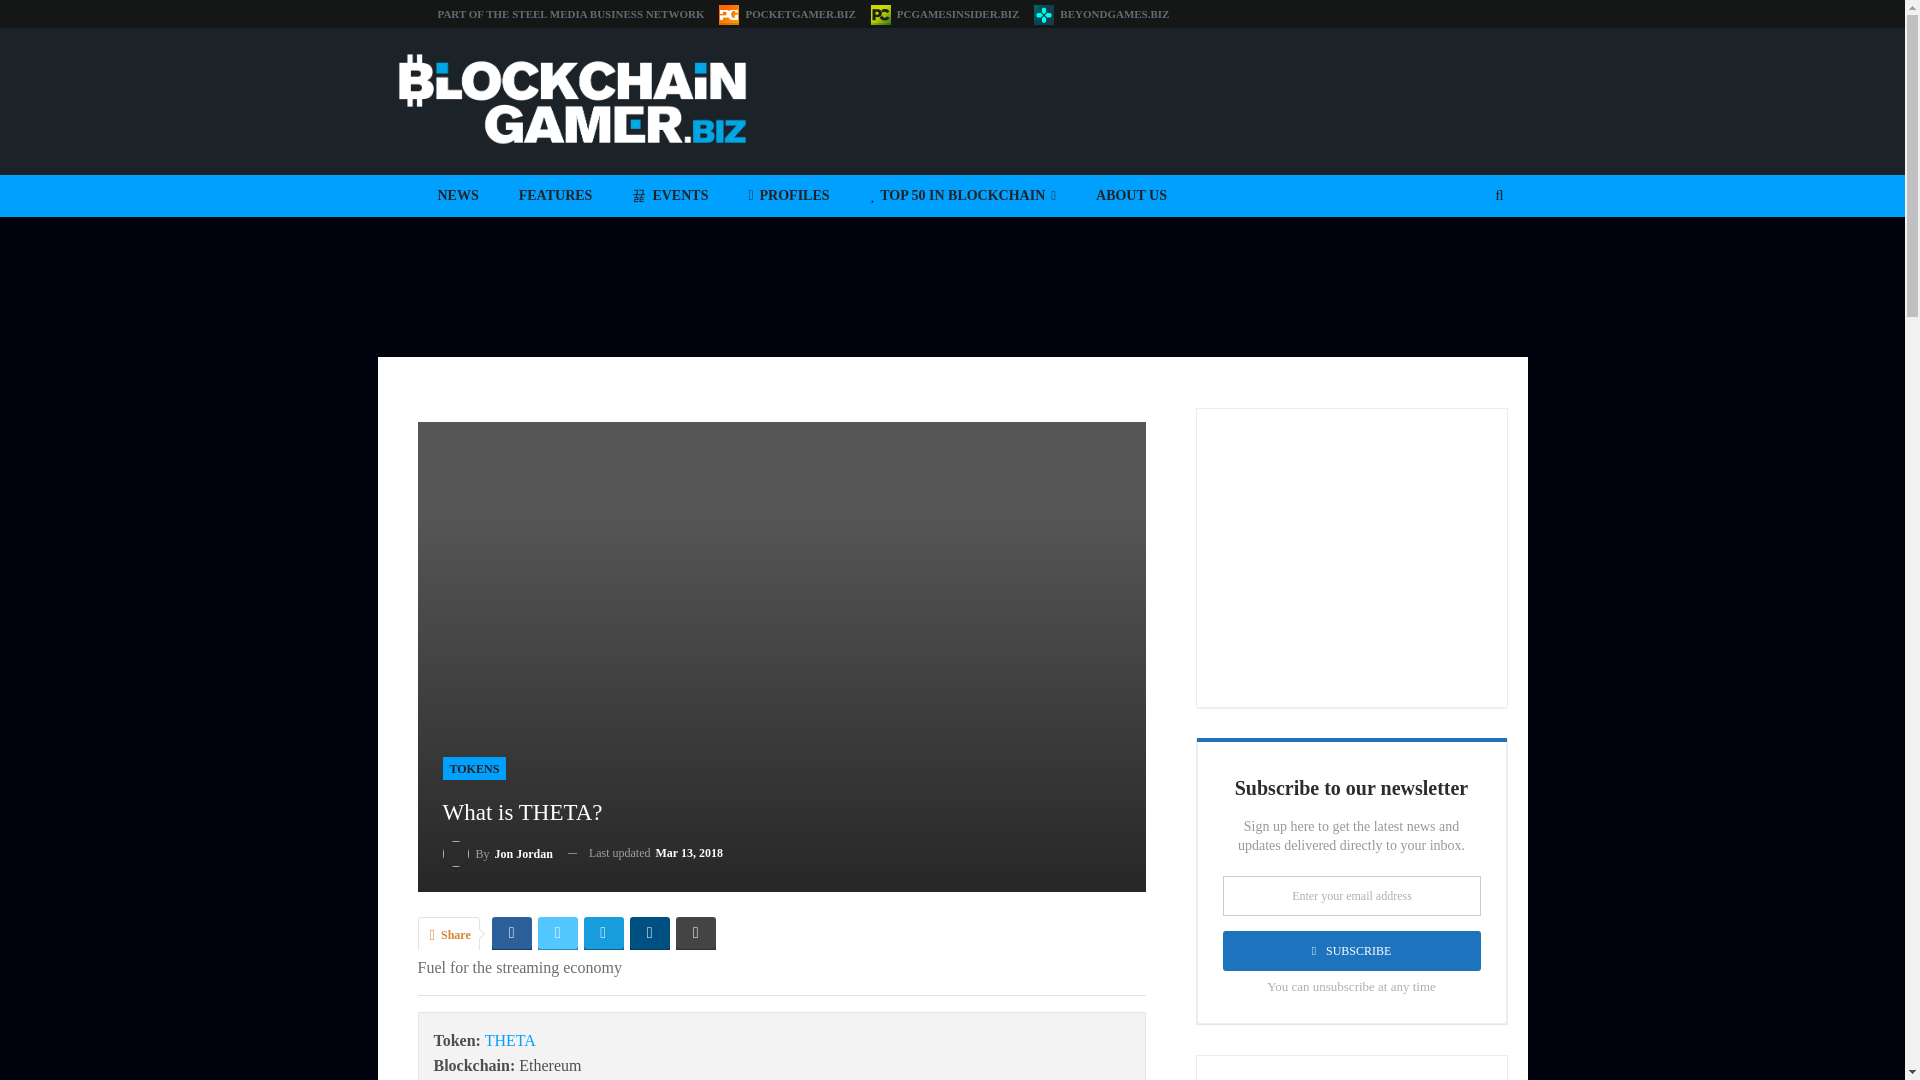  Describe the element at coordinates (788, 196) in the screenshot. I see `PROFILES` at that location.